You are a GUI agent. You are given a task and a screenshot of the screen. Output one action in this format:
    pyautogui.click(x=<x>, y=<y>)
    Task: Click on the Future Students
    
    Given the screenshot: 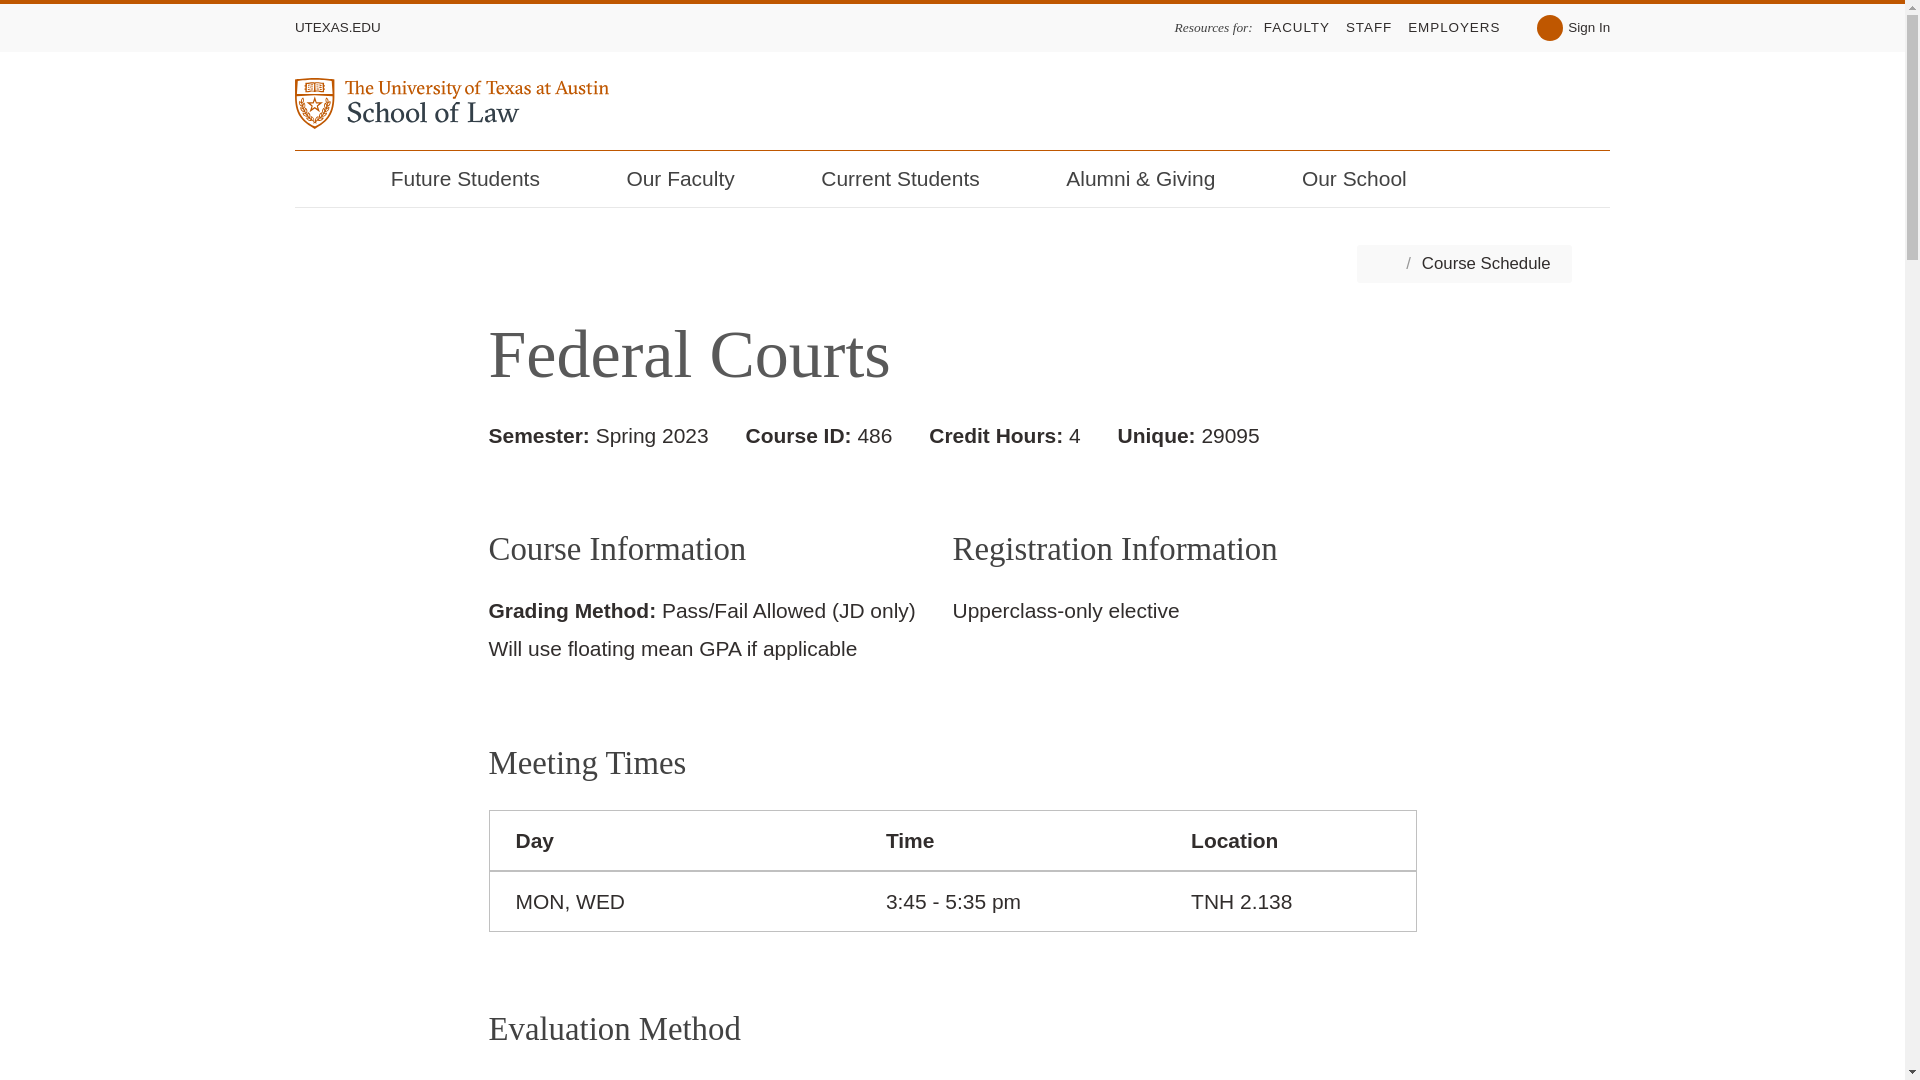 What is the action you would take?
    pyautogui.click(x=478, y=179)
    